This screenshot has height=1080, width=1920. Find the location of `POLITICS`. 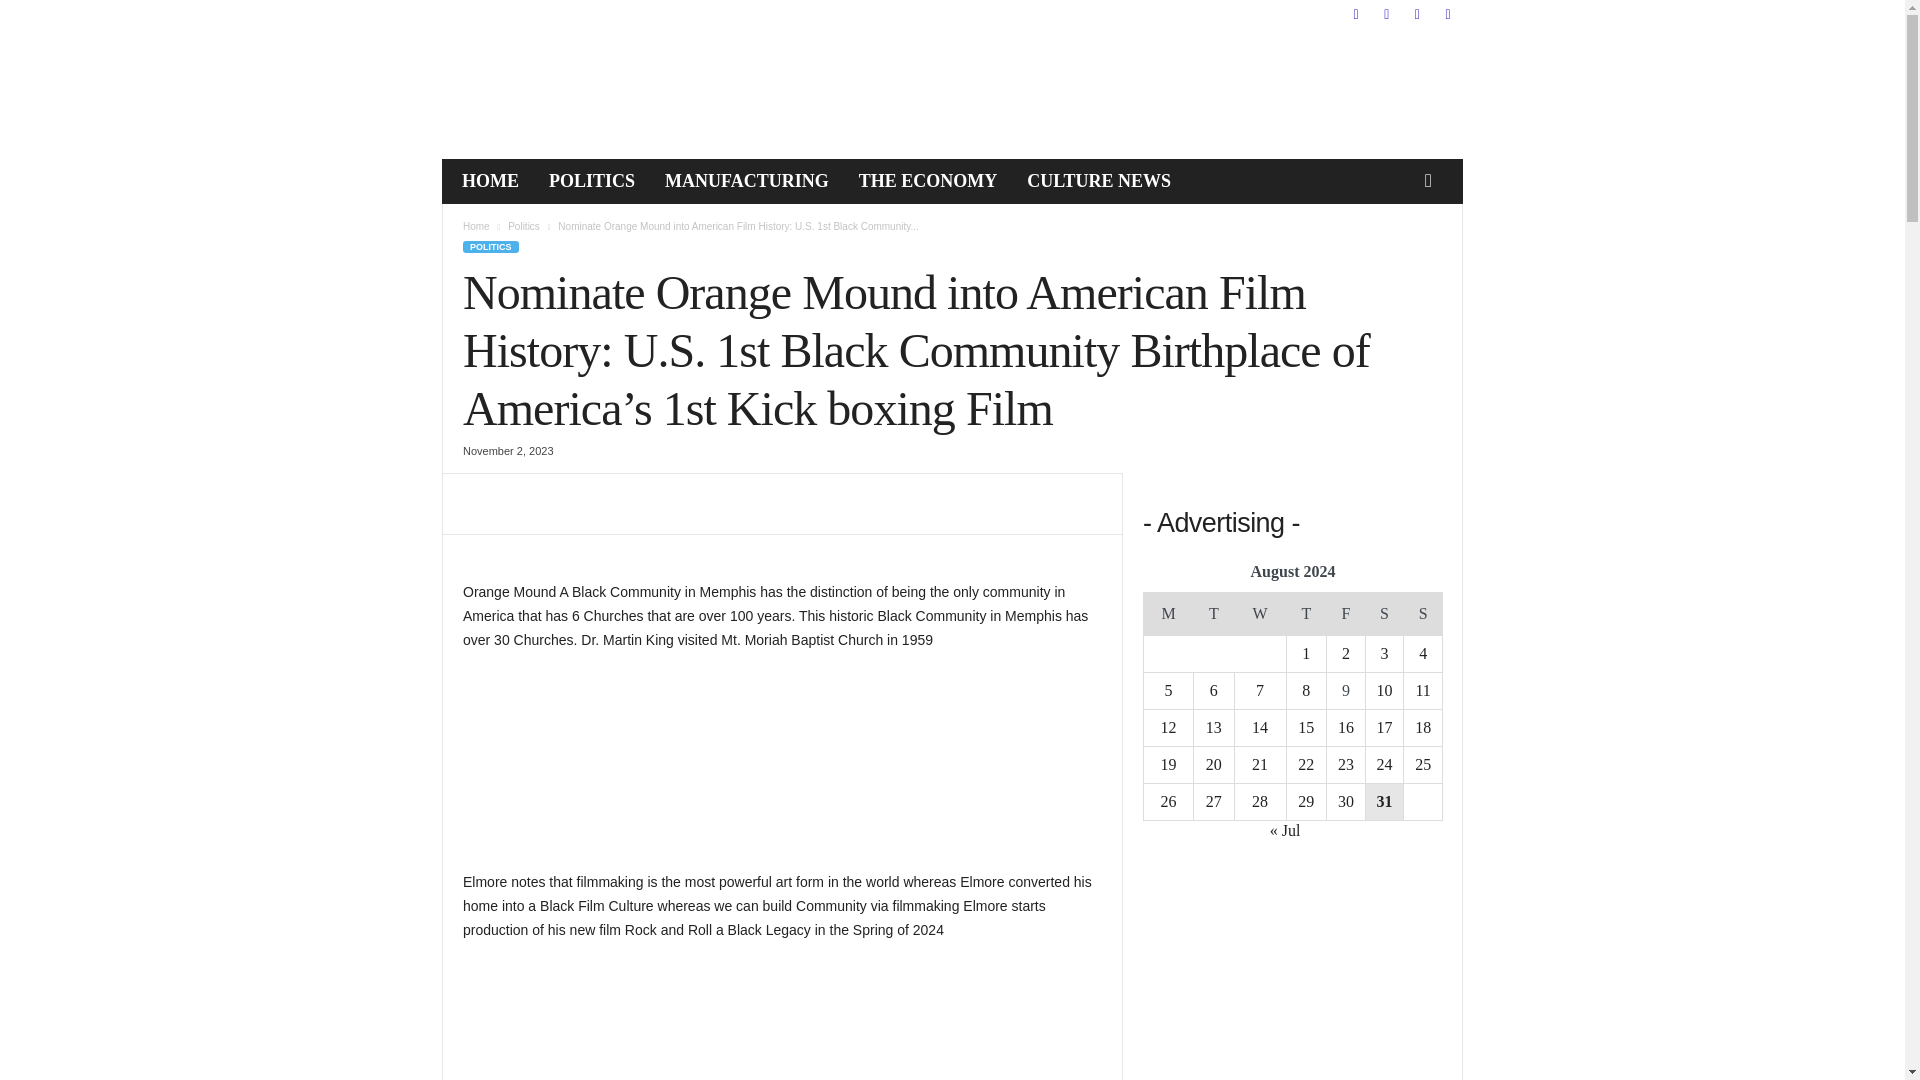

POLITICS is located at coordinates (490, 246).